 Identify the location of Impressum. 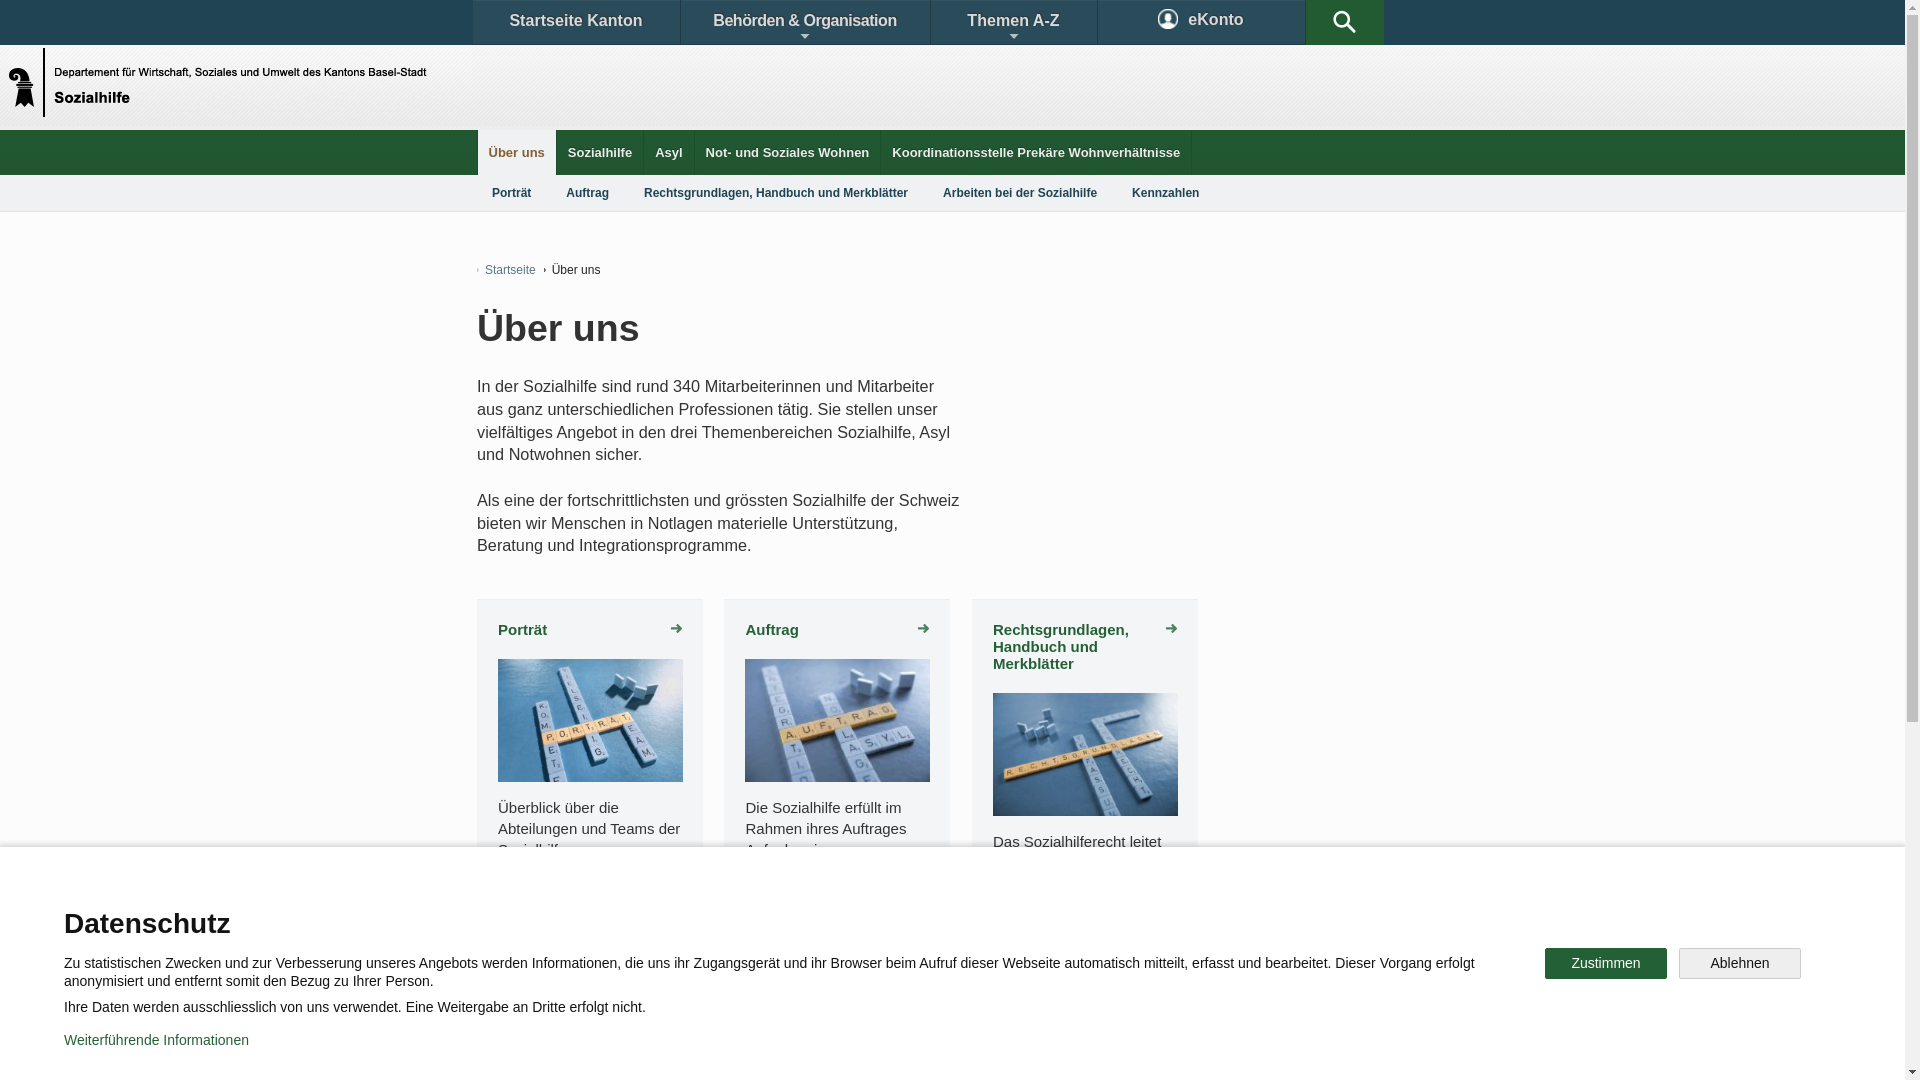
(856, 1050).